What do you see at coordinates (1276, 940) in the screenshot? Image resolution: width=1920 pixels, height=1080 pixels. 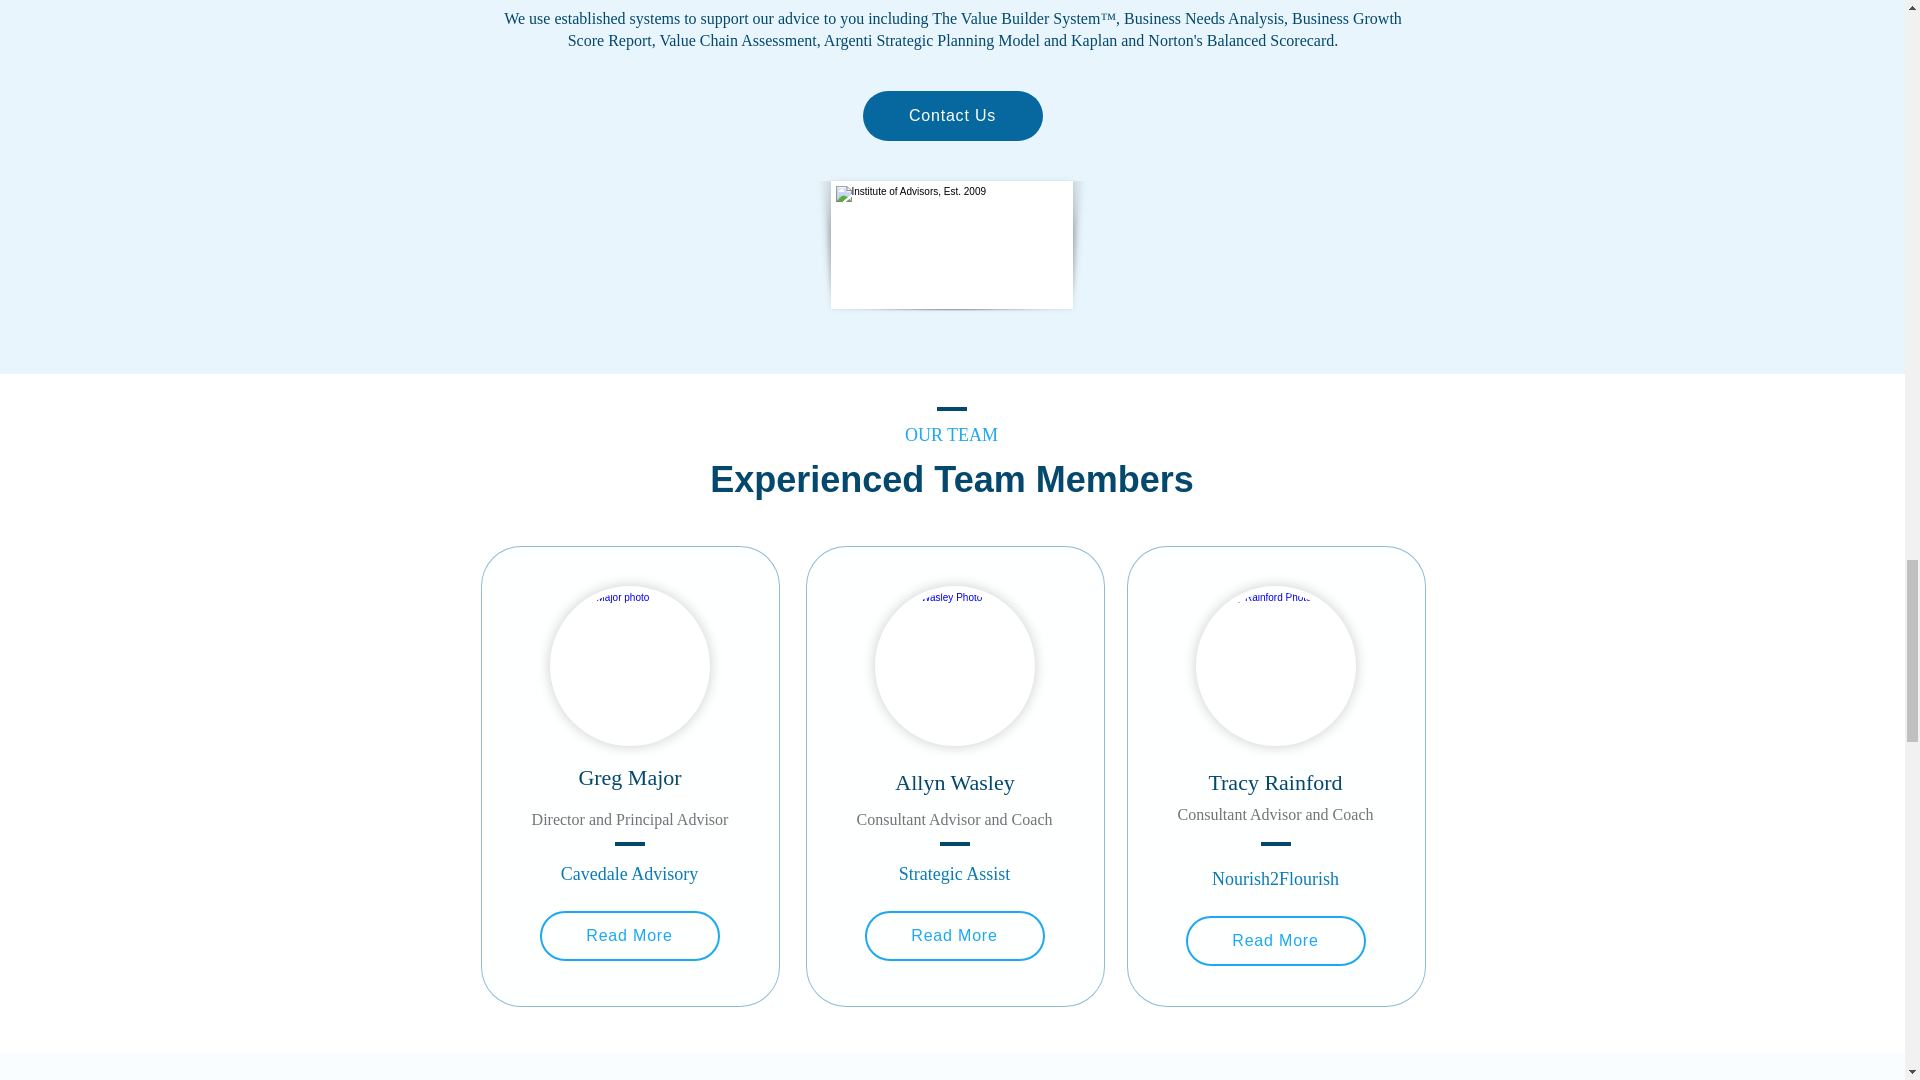 I see `Read More` at bounding box center [1276, 940].